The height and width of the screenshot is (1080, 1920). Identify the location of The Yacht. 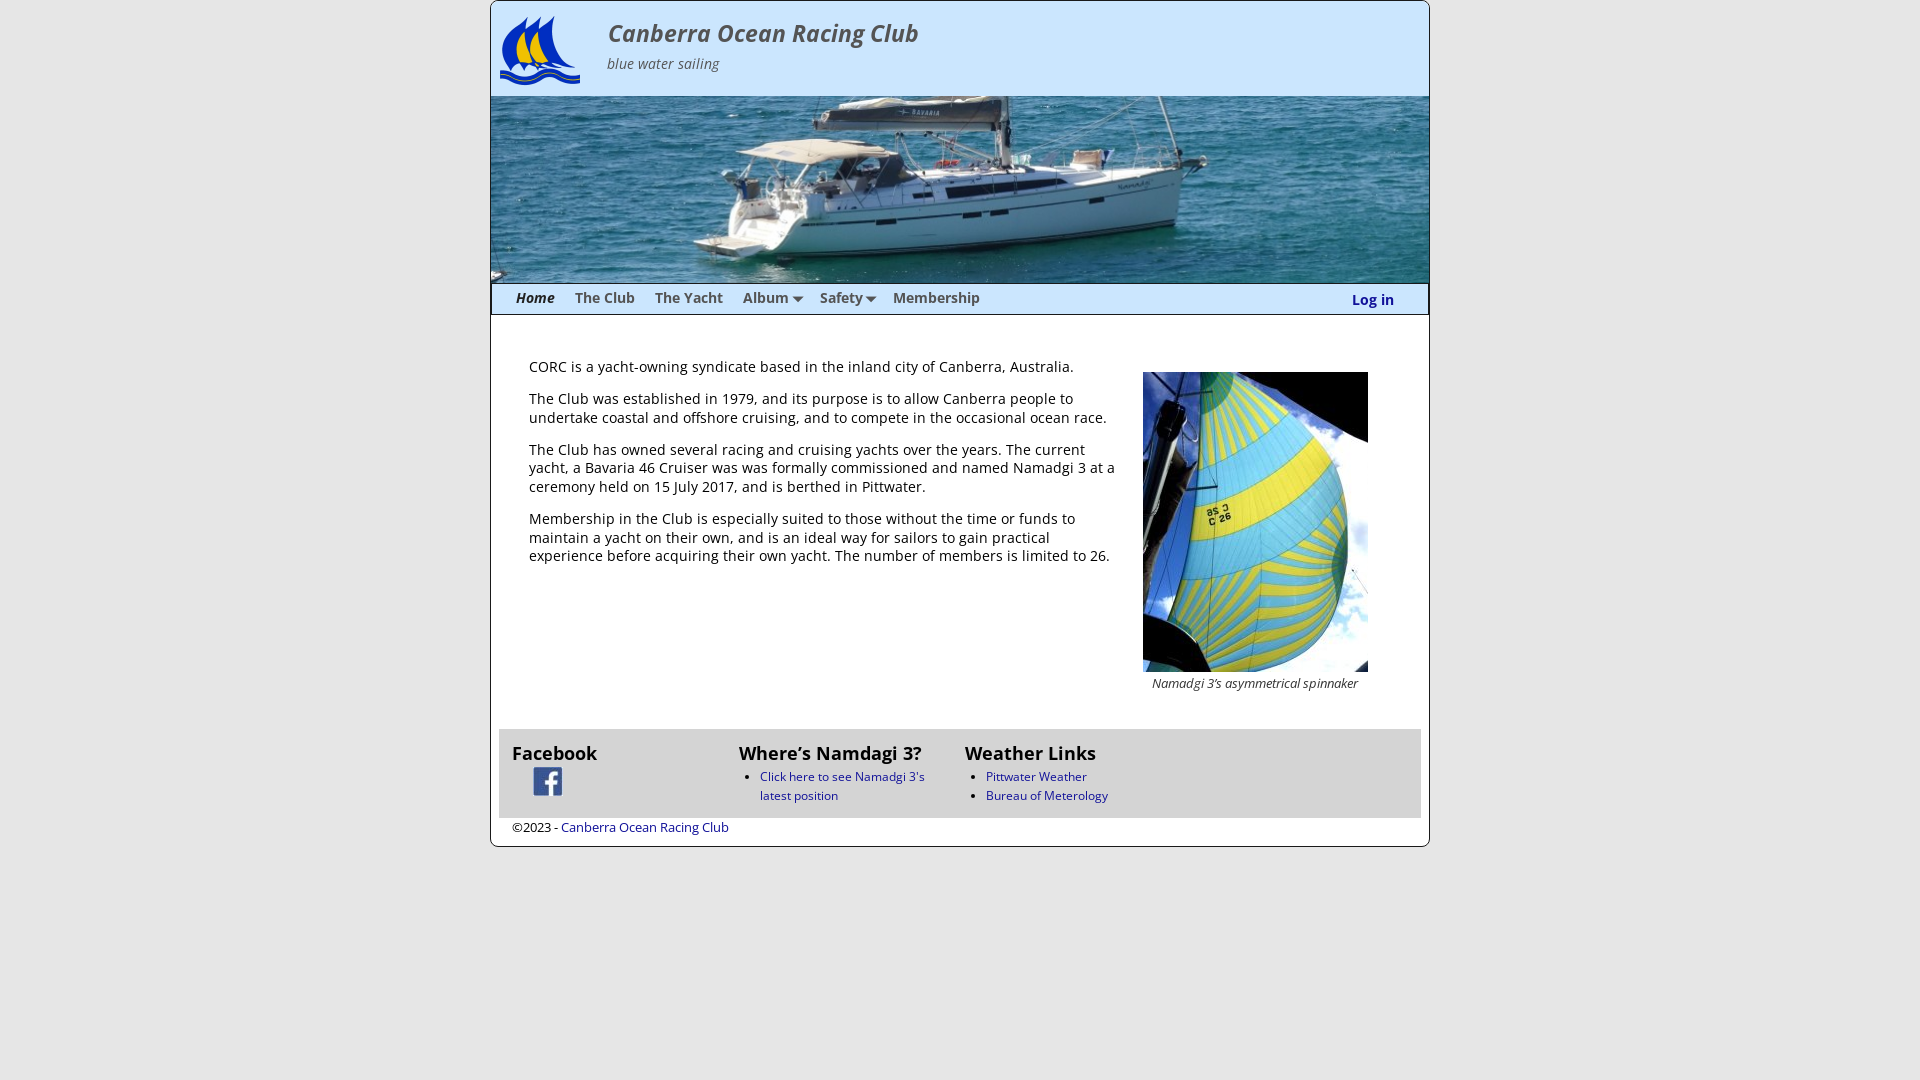
(689, 299).